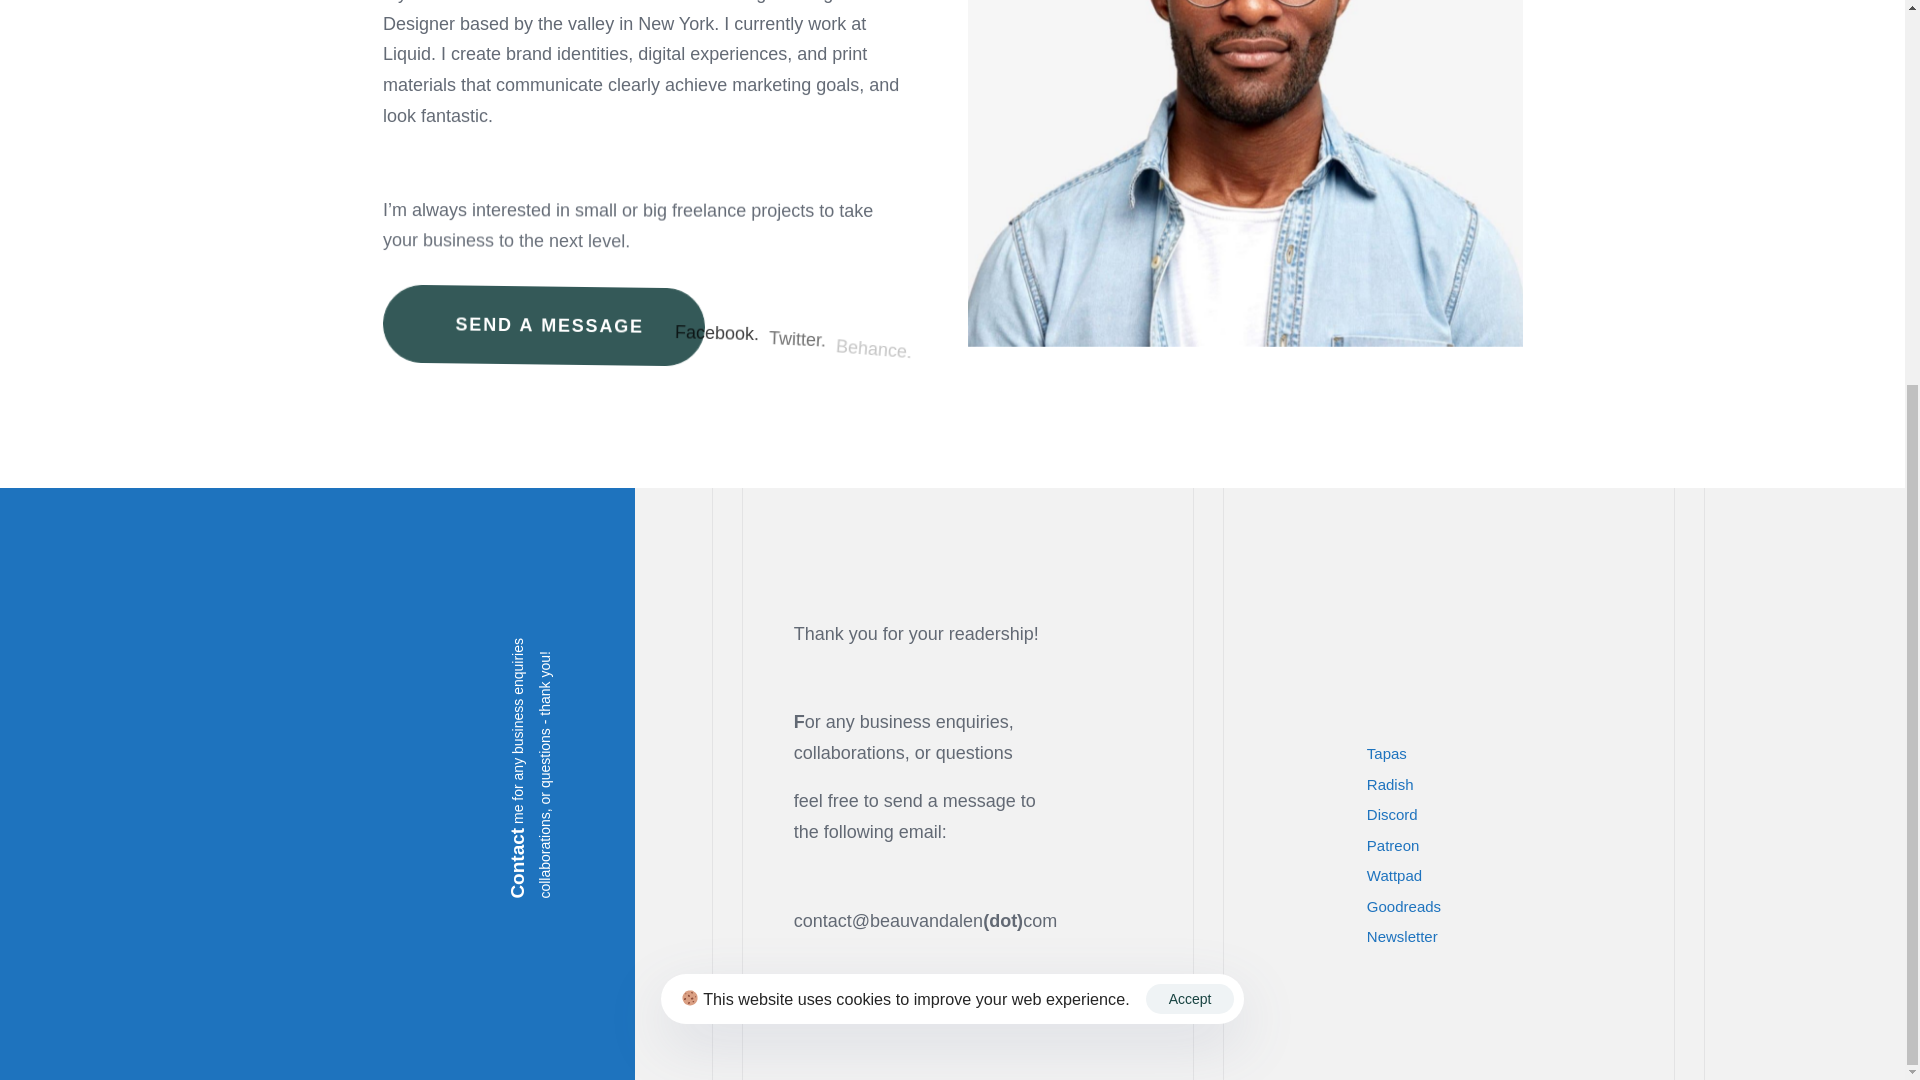  What do you see at coordinates (1516, 815) in the screenshot?
I see `Radish` at bounding box center [1516, 815].